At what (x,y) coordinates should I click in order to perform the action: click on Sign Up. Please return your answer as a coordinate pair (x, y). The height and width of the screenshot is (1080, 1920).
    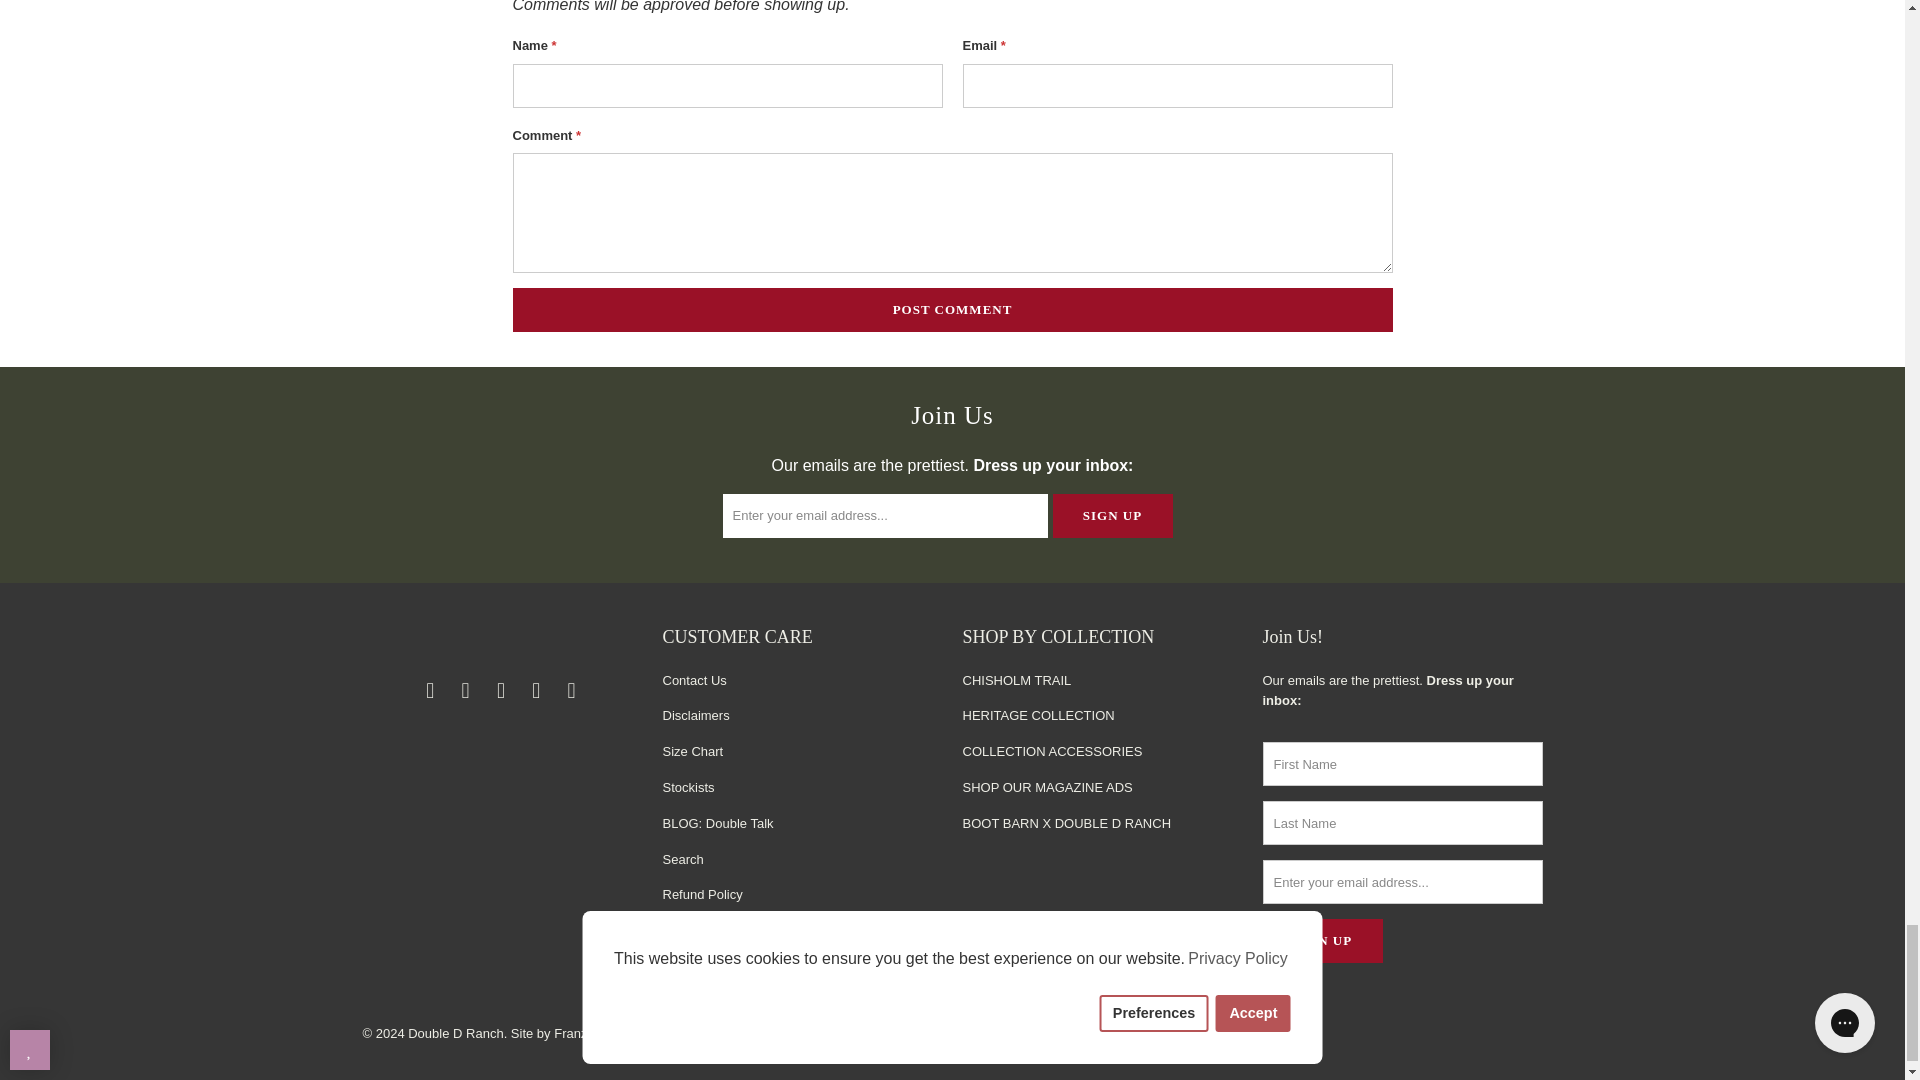
    Looking at the image, I should click on (1322, 941).